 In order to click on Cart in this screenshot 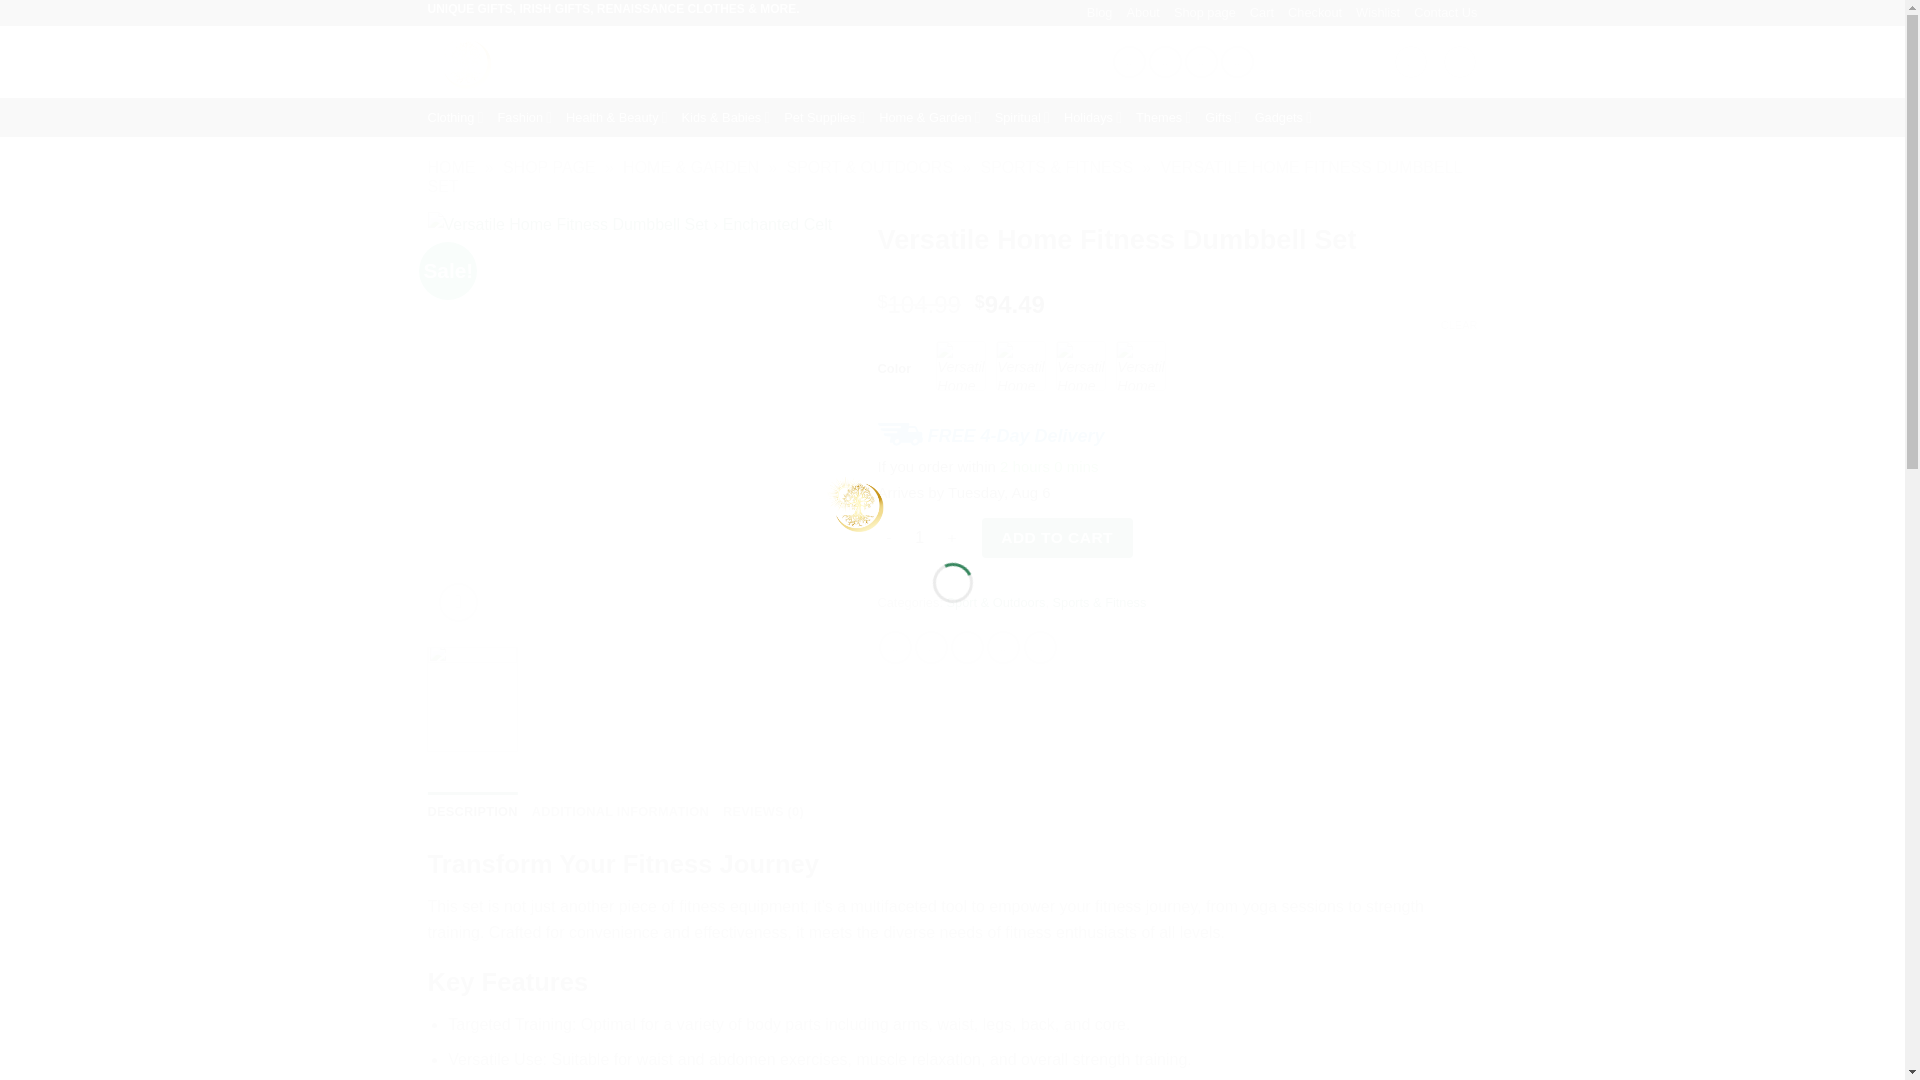, I will do `click(1262, 12)`.